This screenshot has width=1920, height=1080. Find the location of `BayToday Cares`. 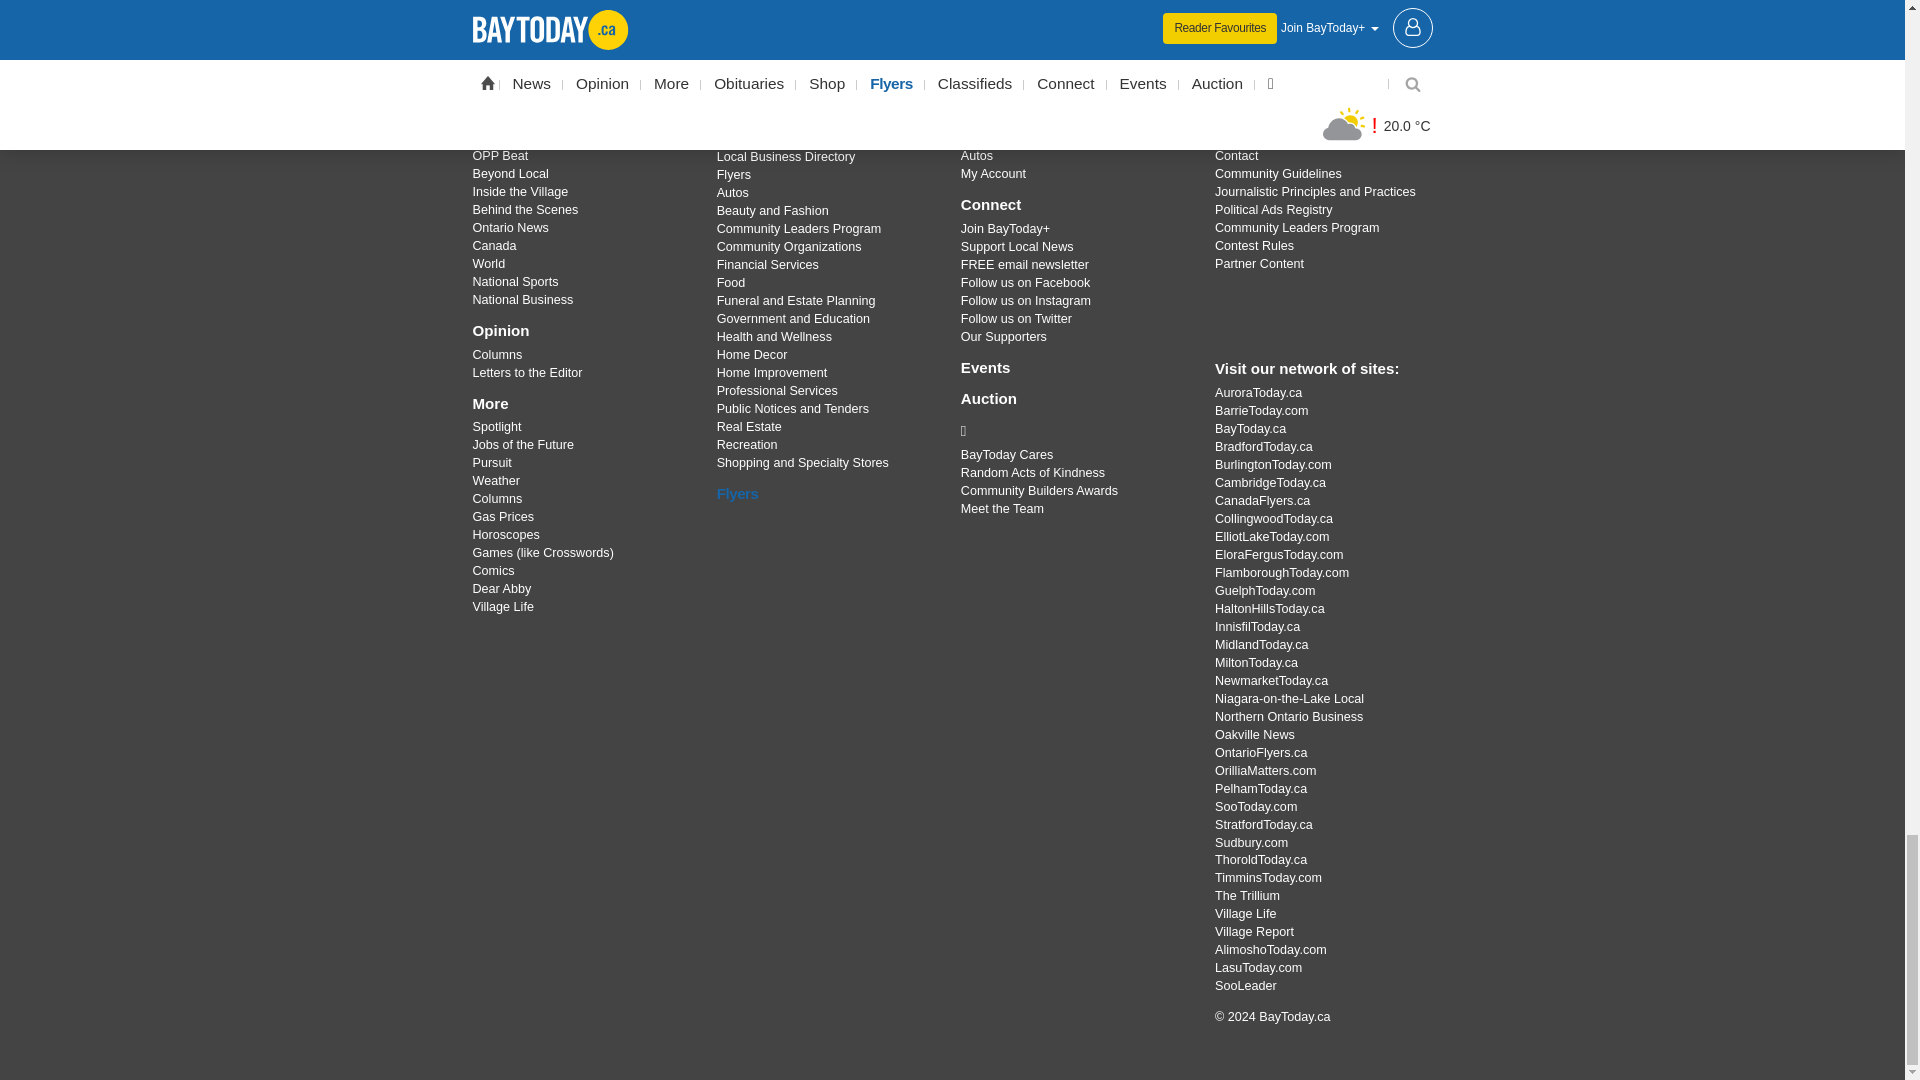

BayToday Cares is located at coordinates (1072, 430).